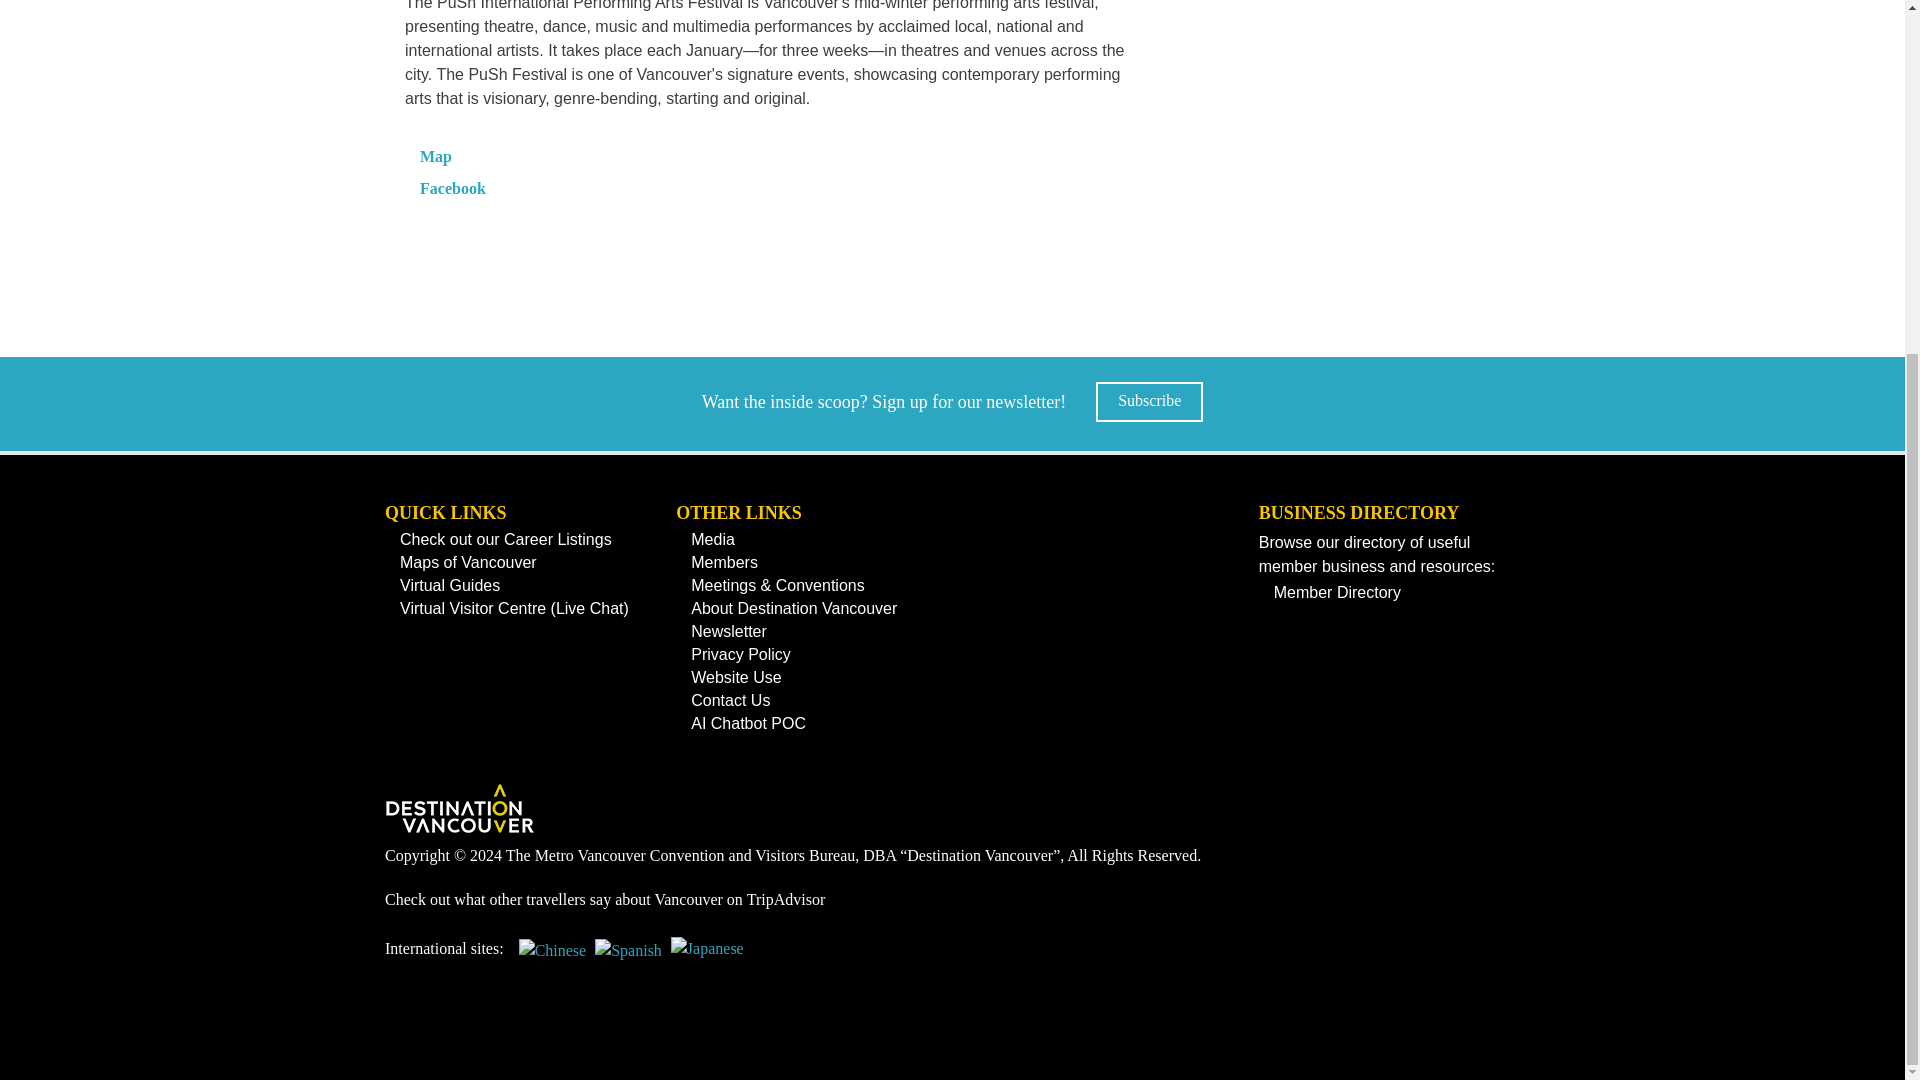 The width and height of the screenshot is (1920, 1080). What do you see at coordinates (628, 958) in the screenshot?
I see `Spanish` at bounding box center [628, 958].